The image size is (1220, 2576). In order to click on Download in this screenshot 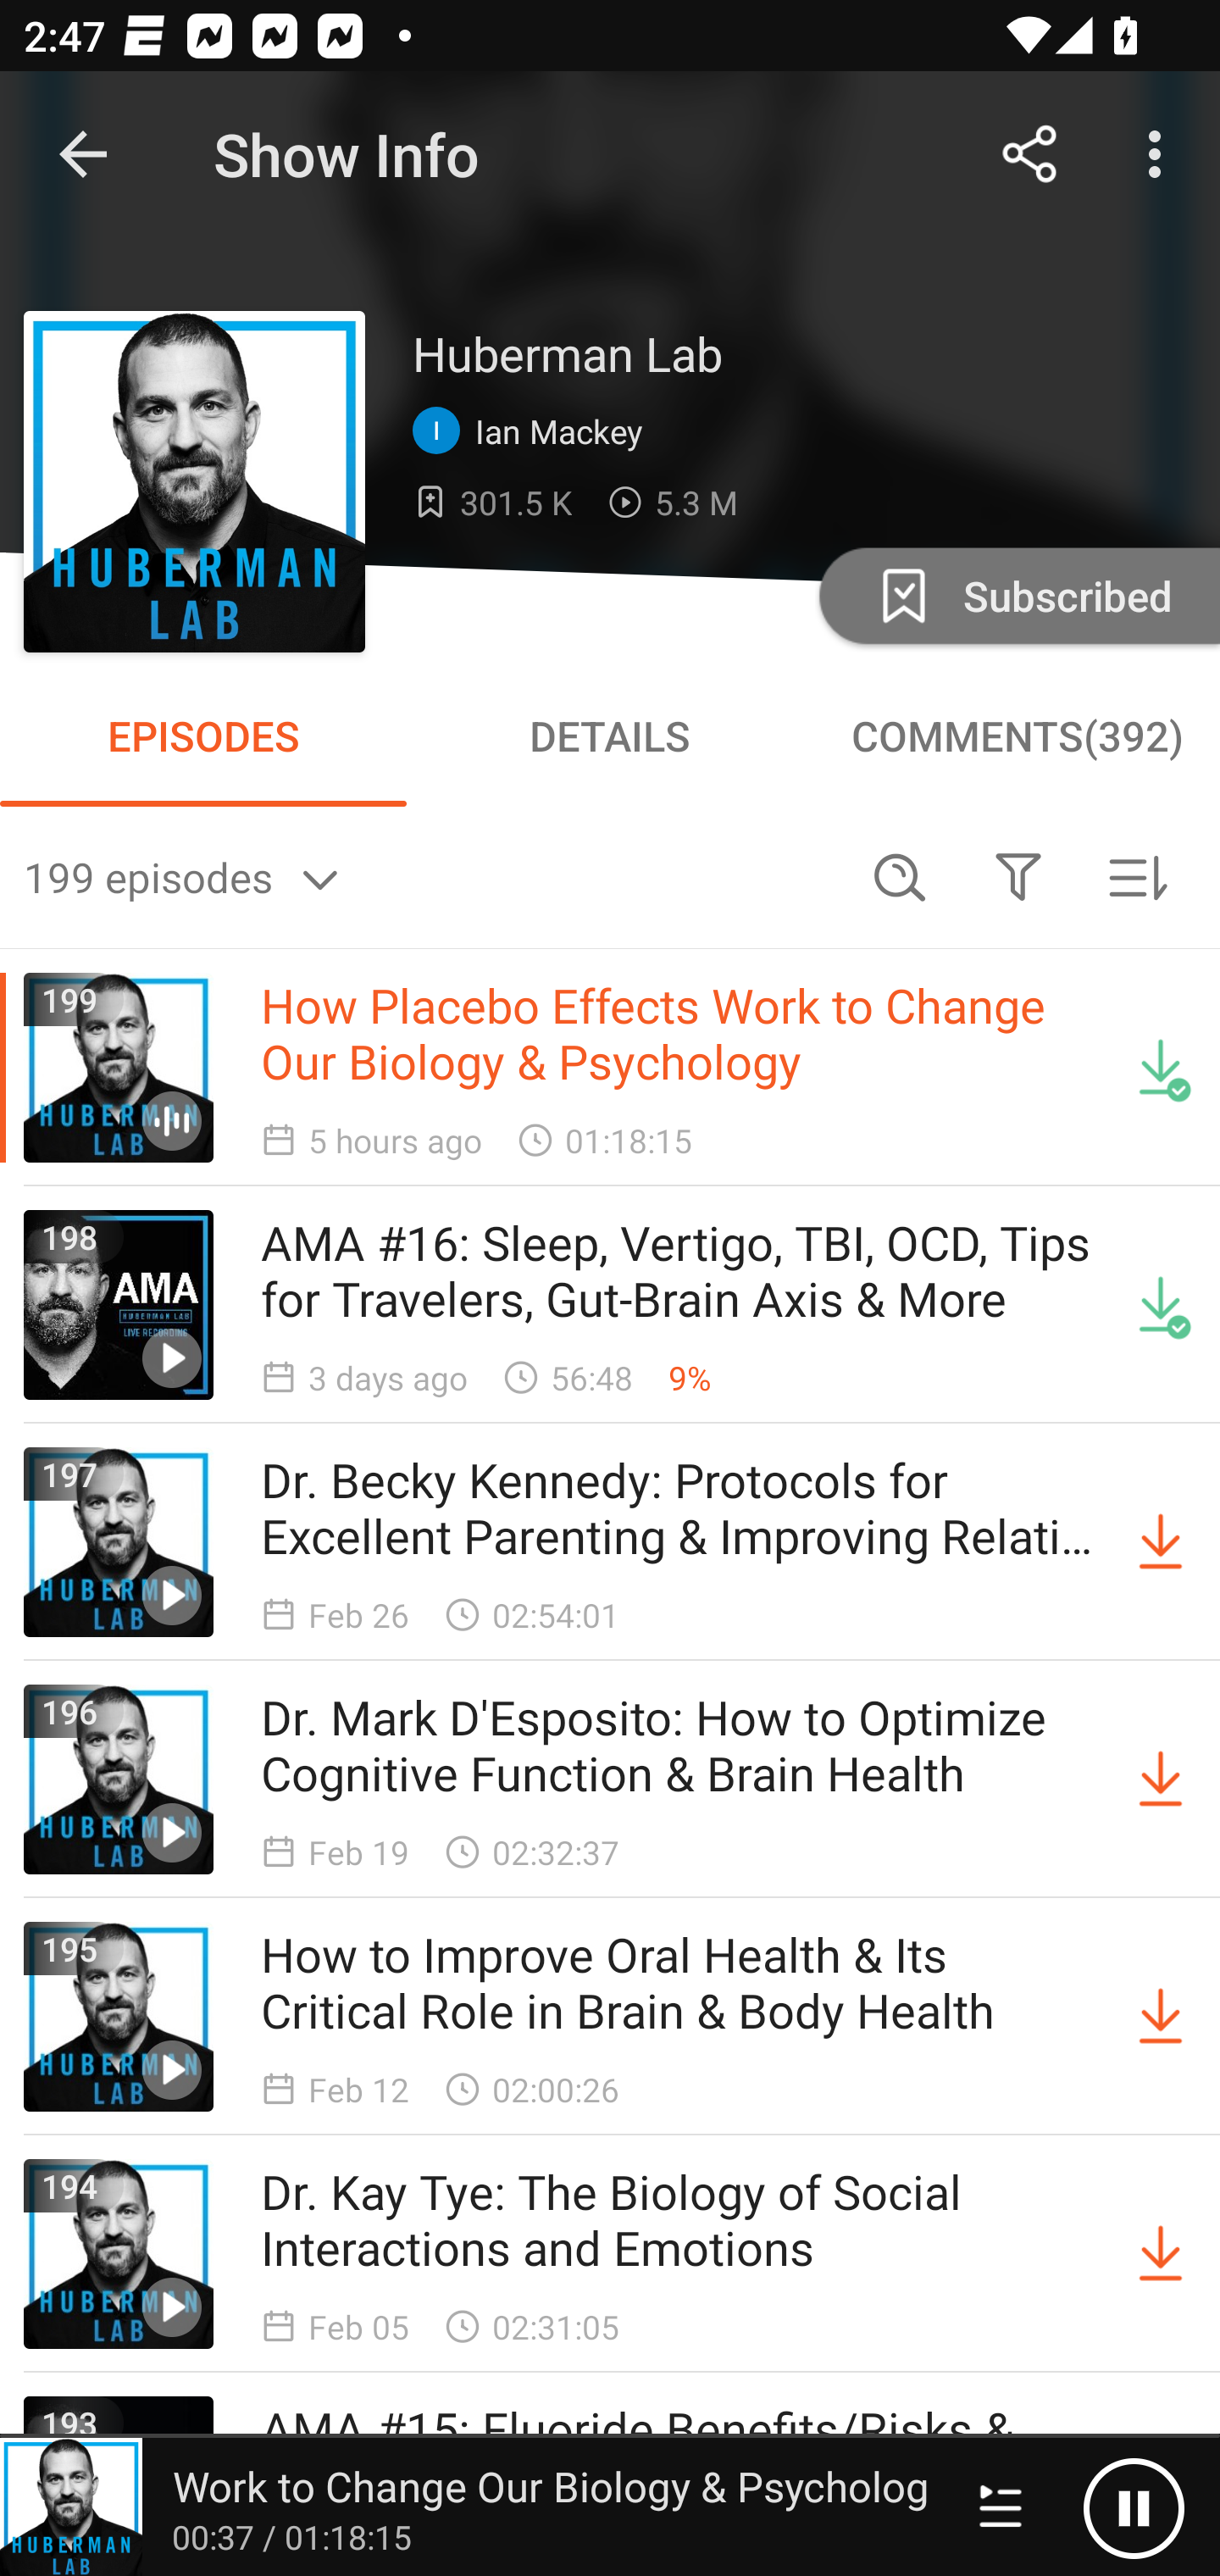, I will do `click(1161, 2017)`.